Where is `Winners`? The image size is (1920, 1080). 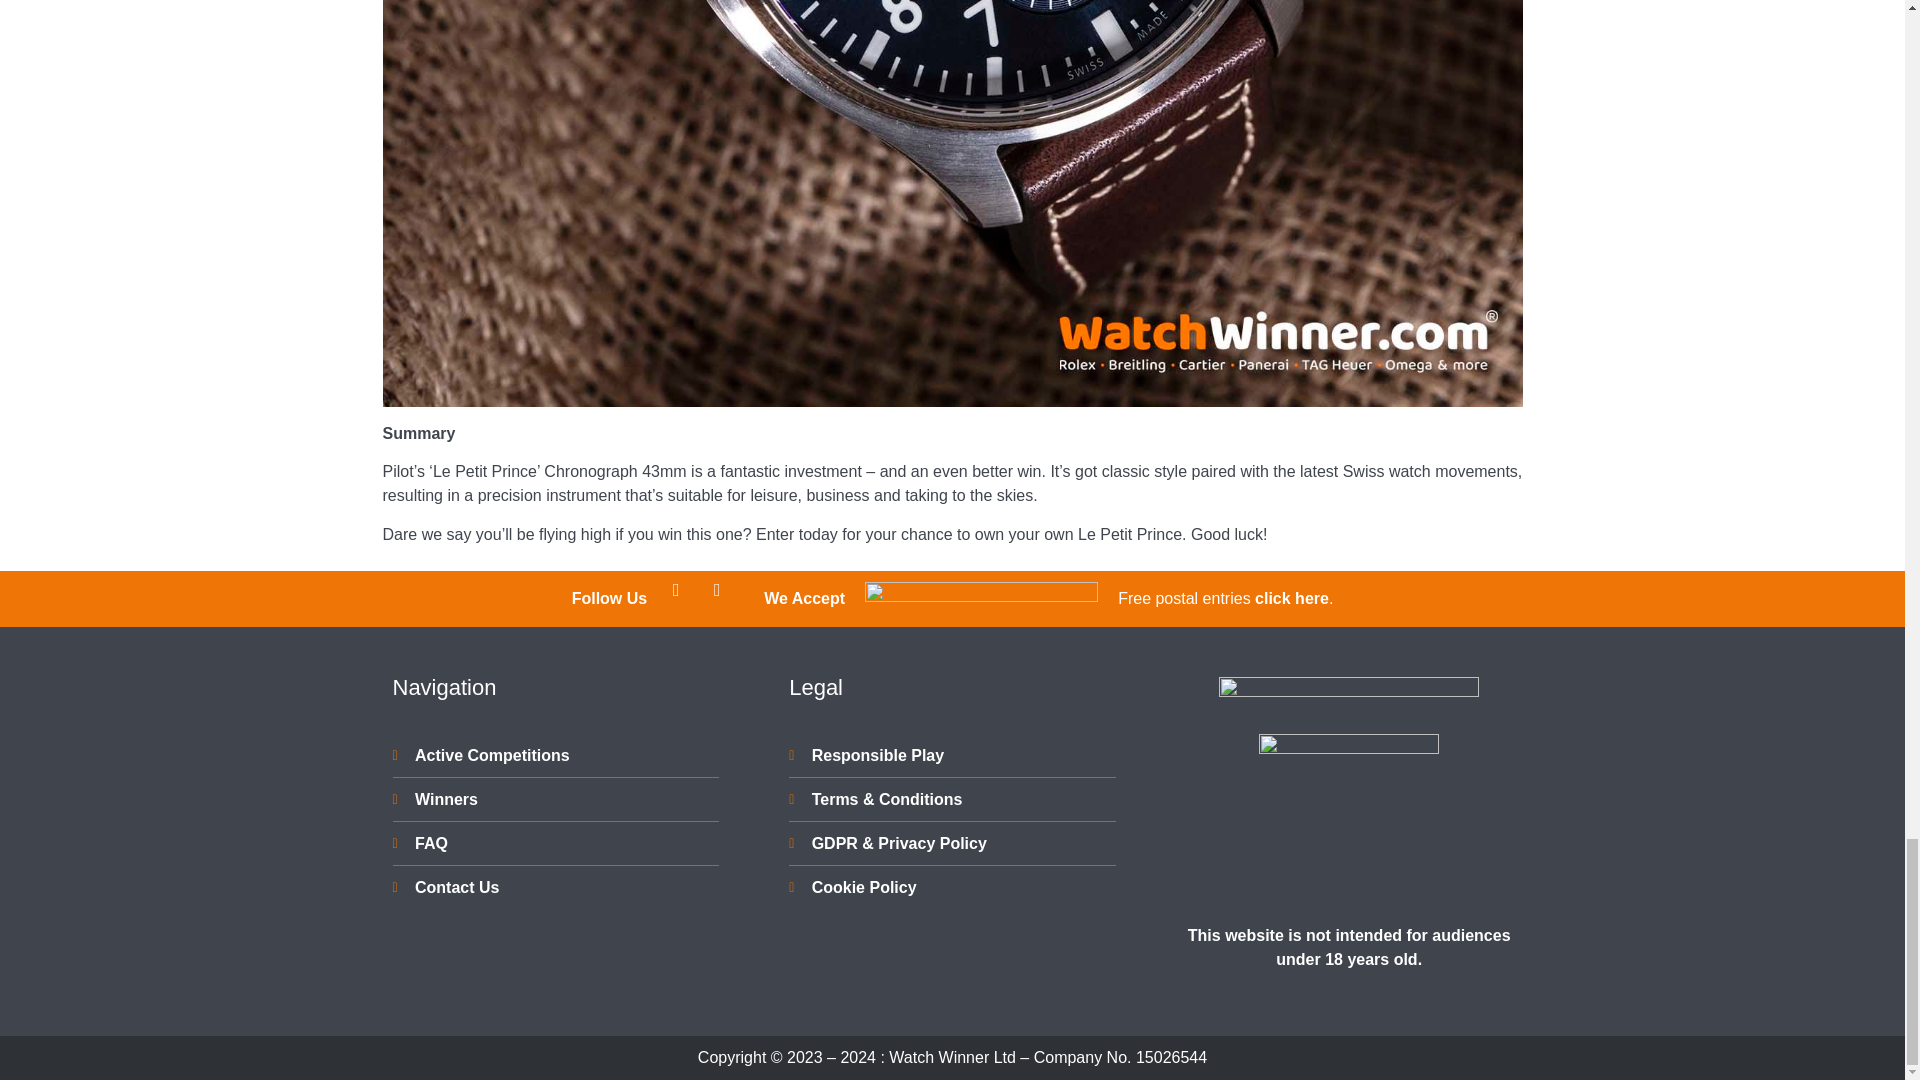 Winners is located at coordinates (554, 800).